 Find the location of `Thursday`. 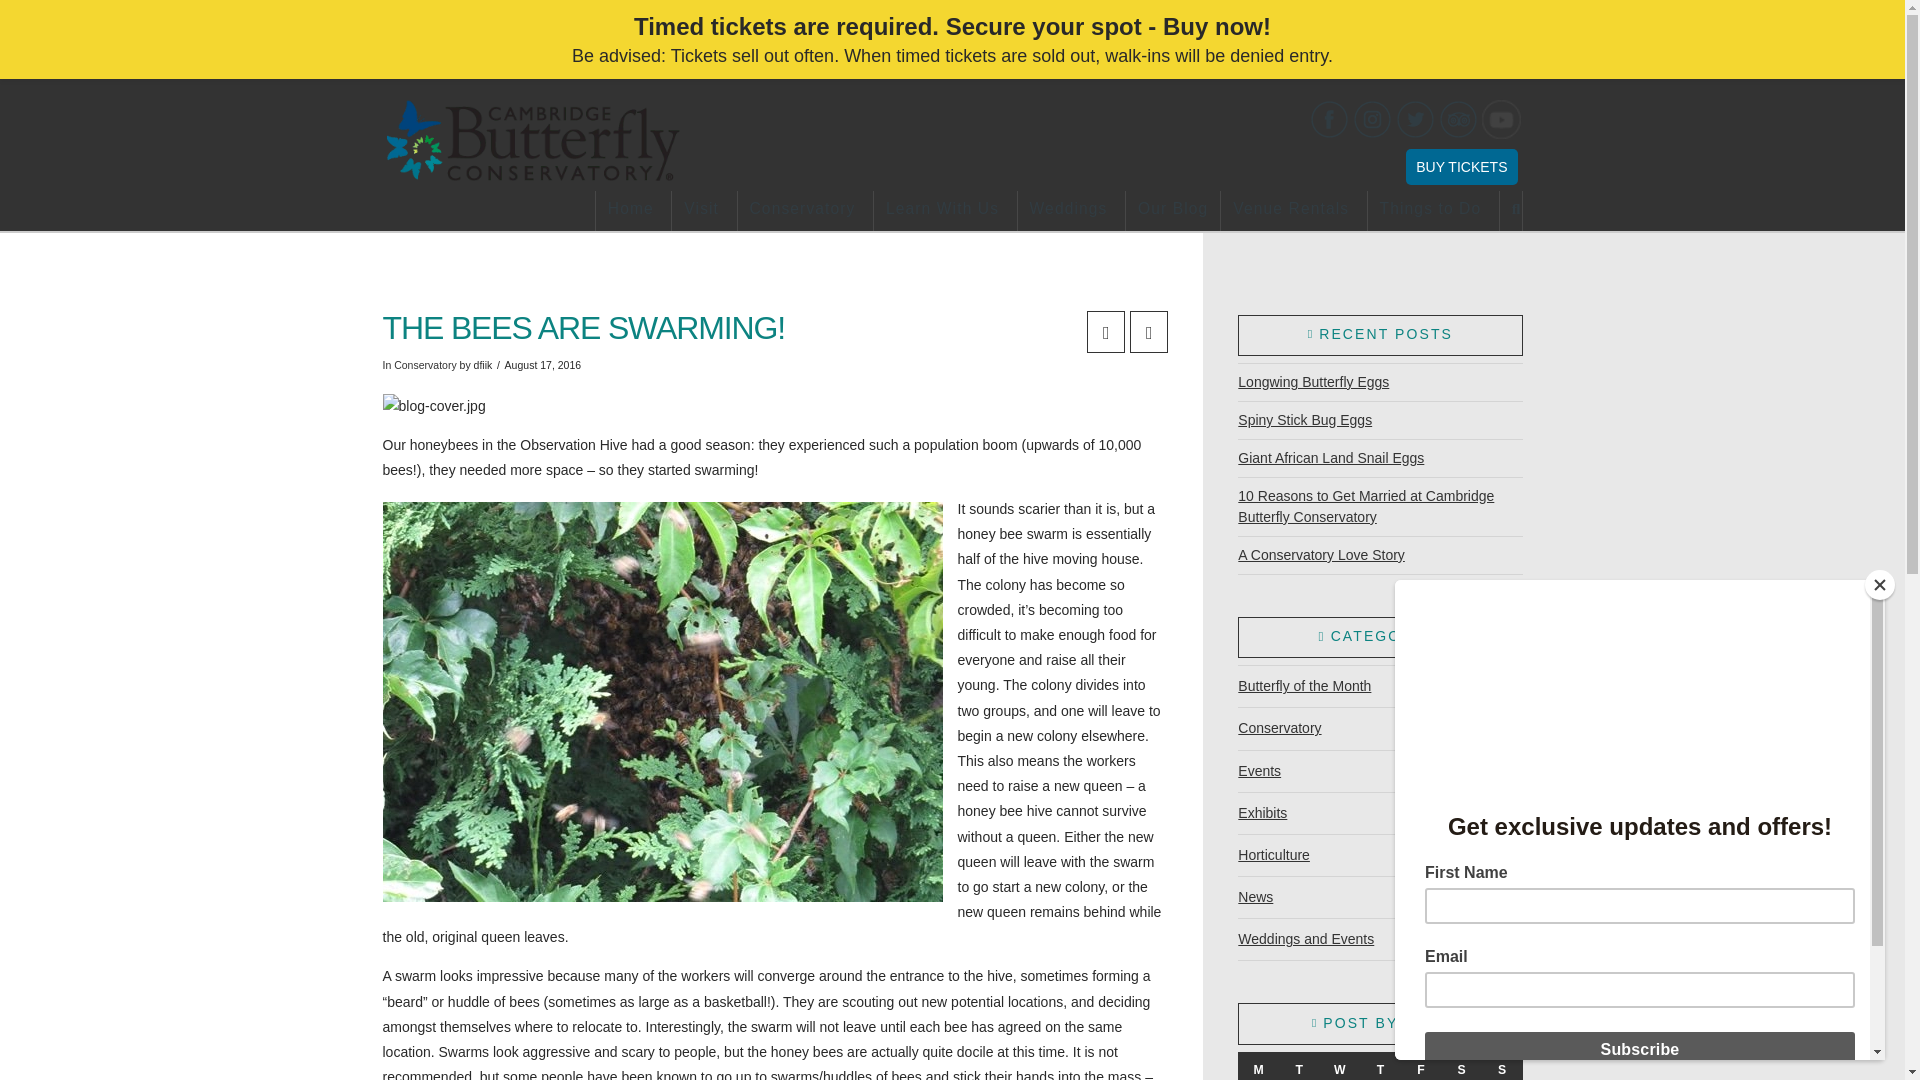

Thursday is located at coordinates (1380, 1066).